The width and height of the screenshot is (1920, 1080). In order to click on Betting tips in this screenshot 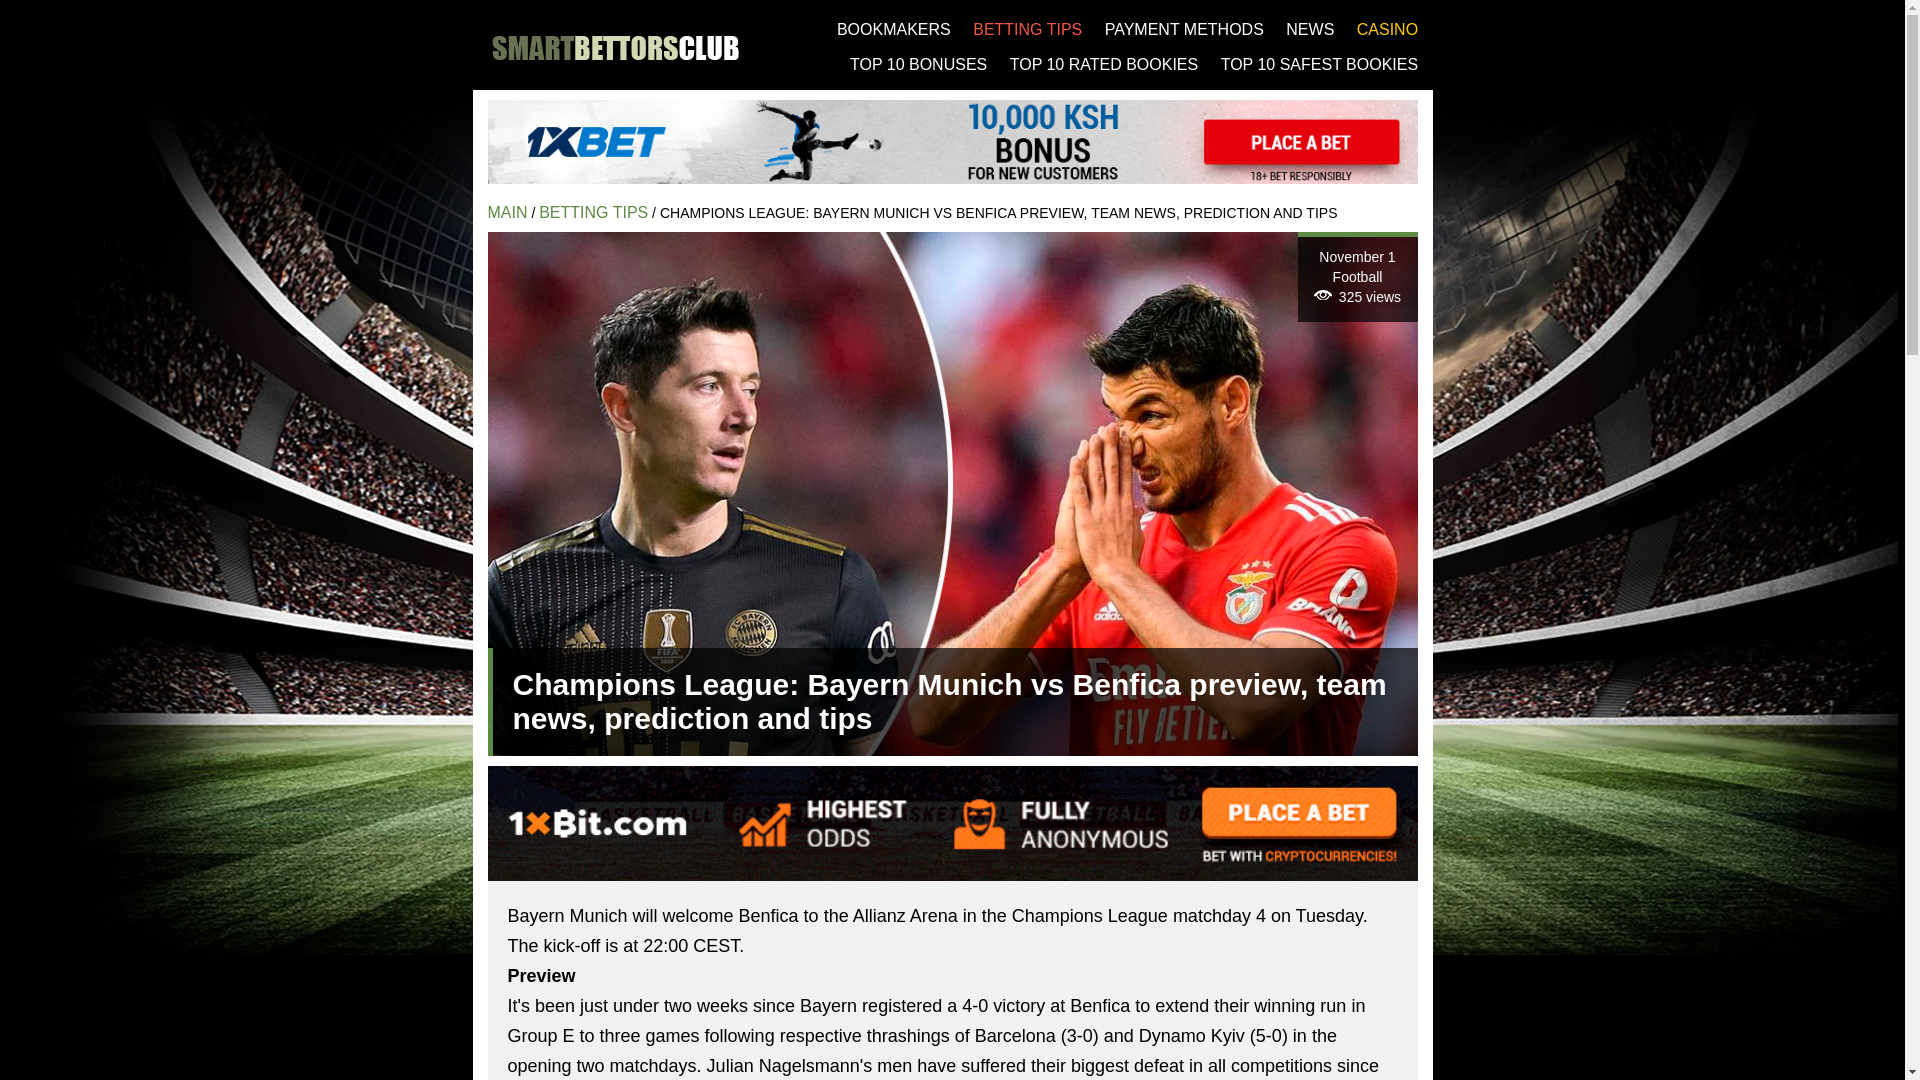, I will do `click(594, 212)`.